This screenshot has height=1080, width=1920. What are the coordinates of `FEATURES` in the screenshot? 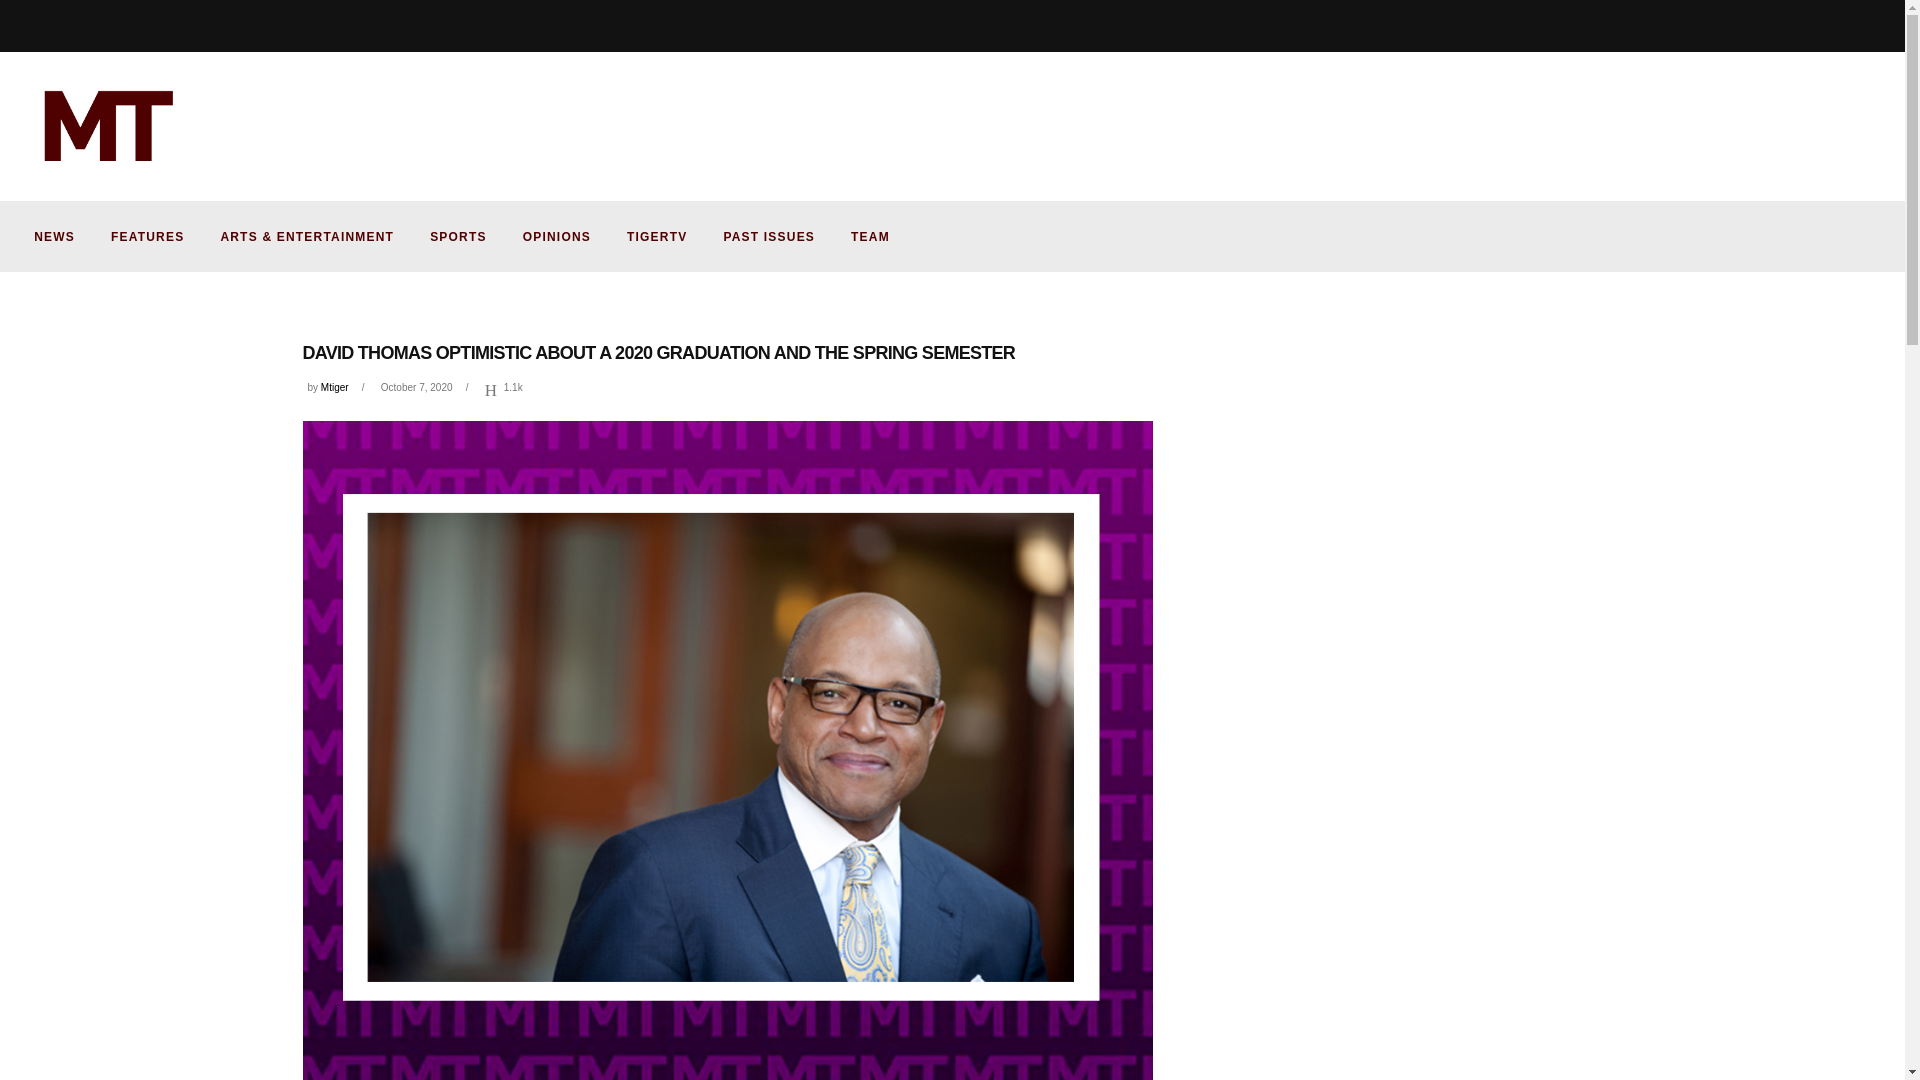 It's located at (146, 236).